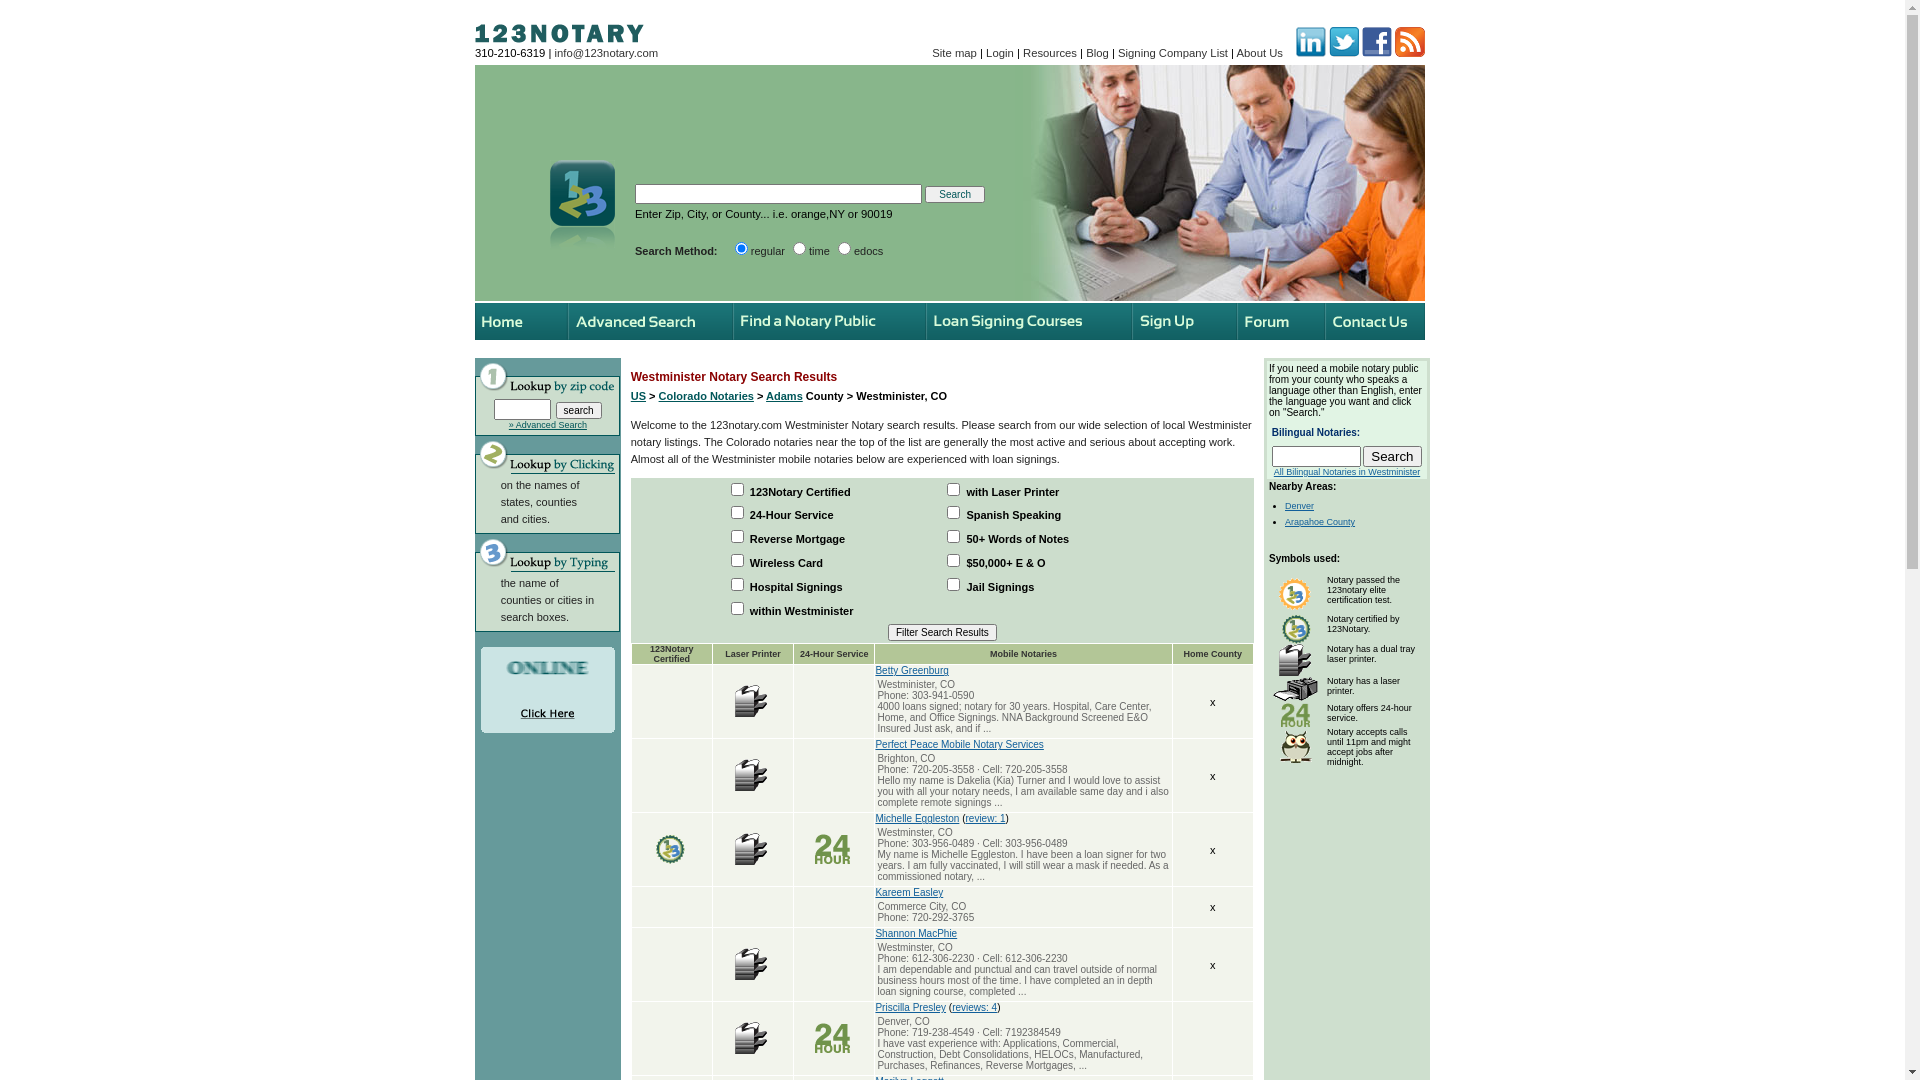 Image resolution: width=1920 pixels, height=1080 pixels. Describe the element at coordinates (844, 248) in the screenshot. I see `edocs` at that location.